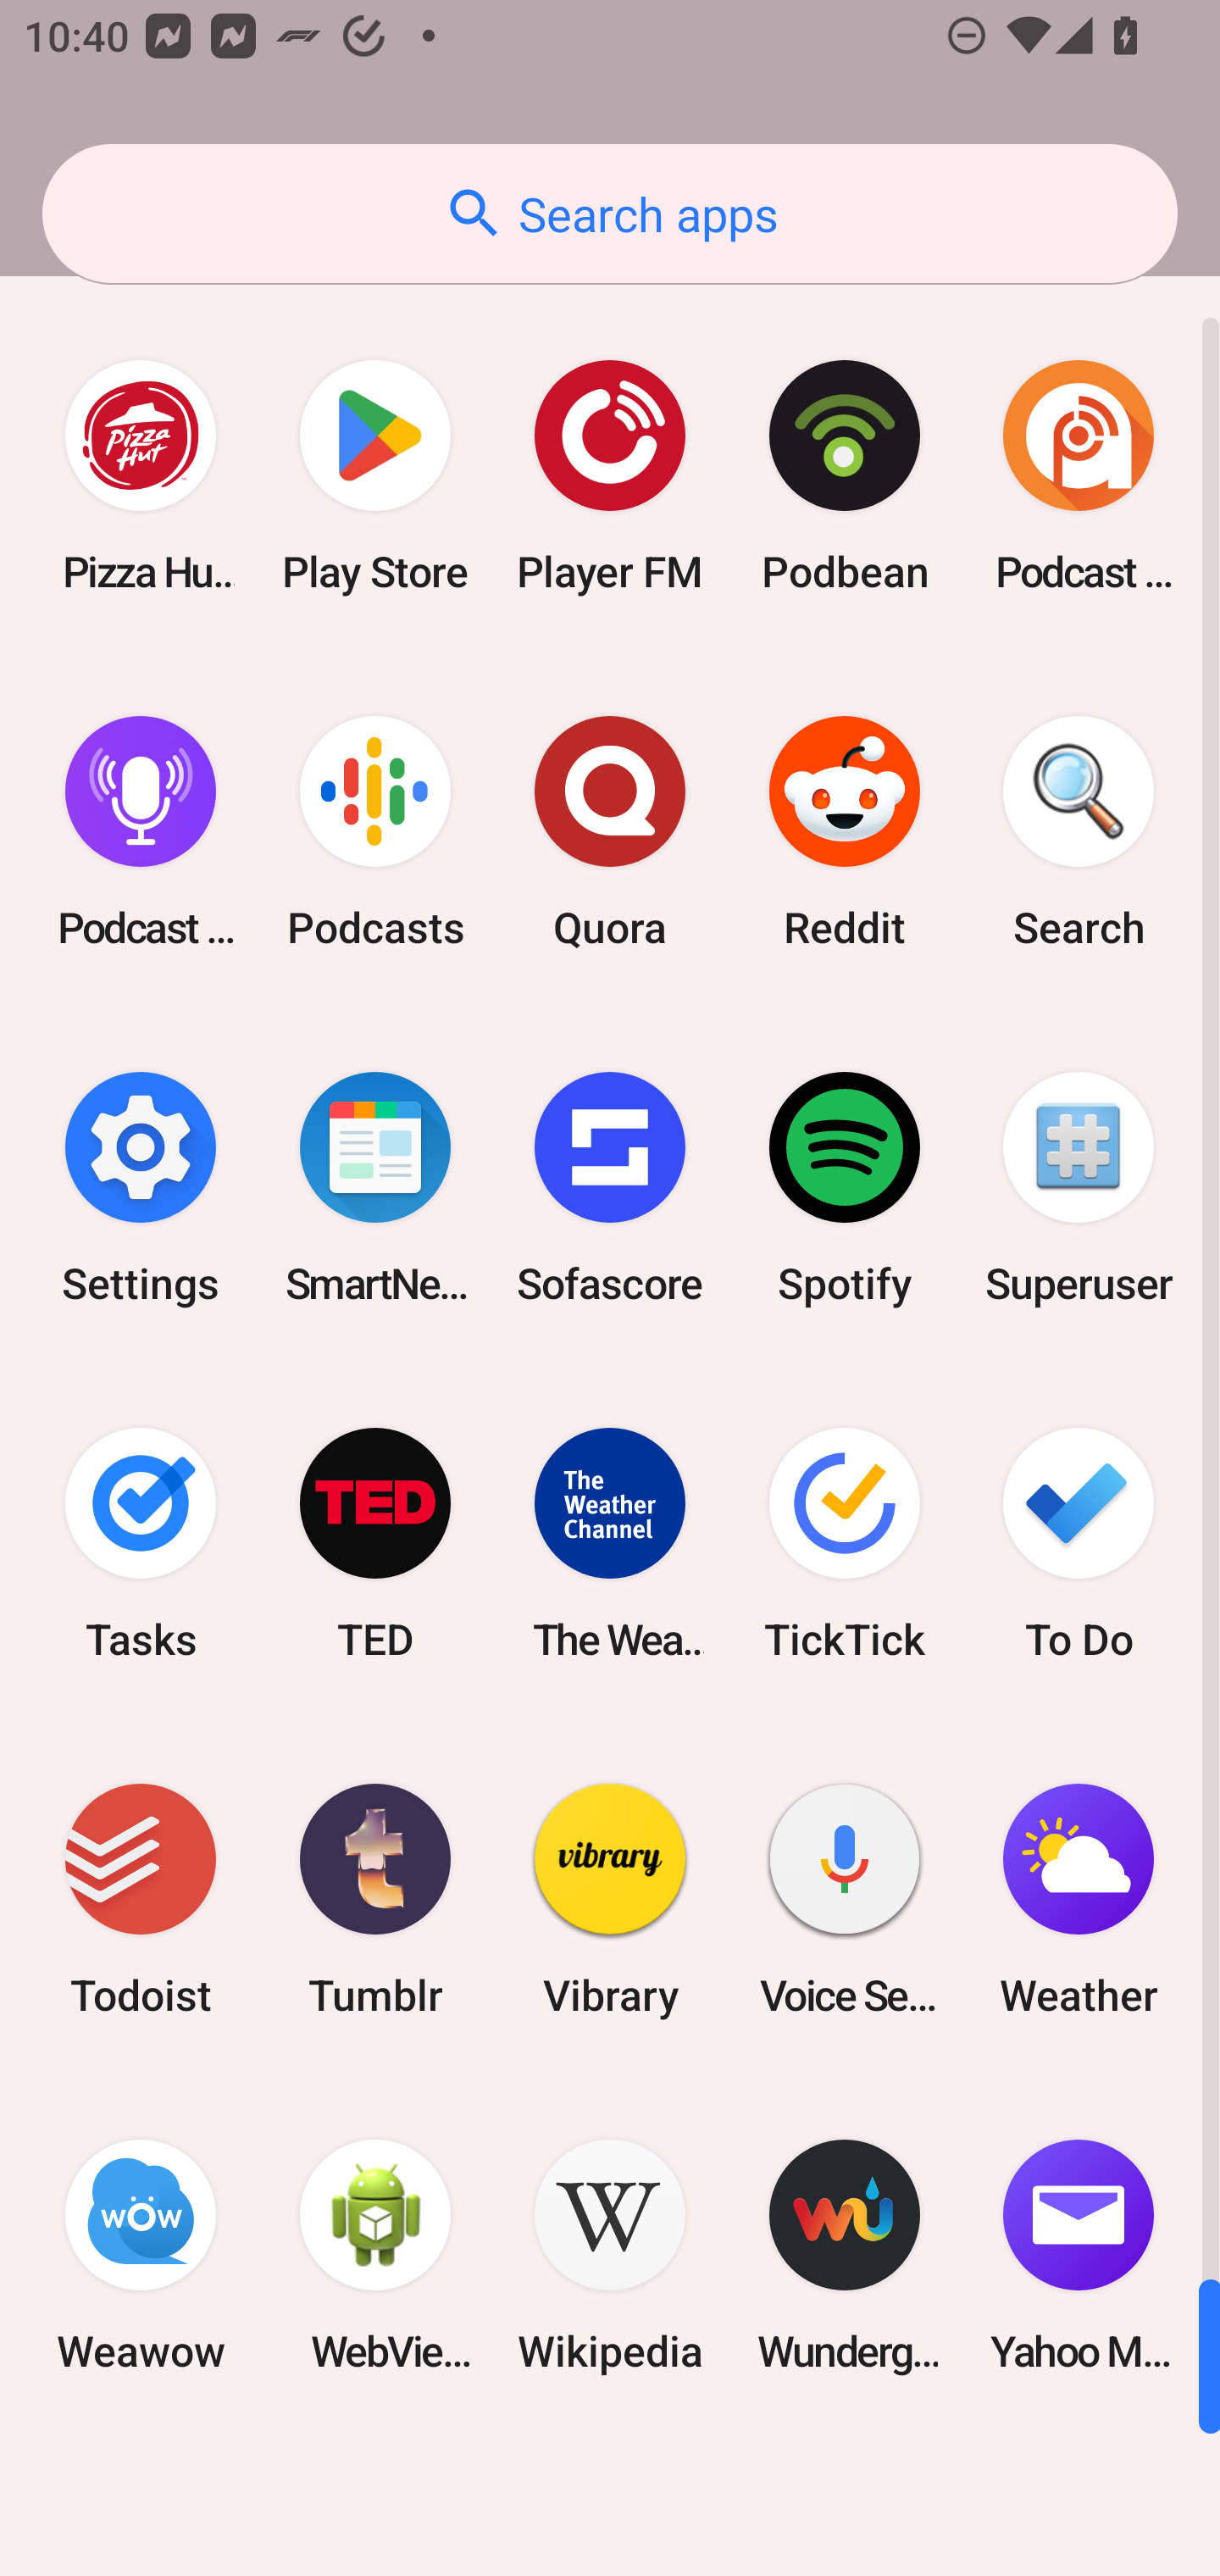 The width and height of the screenshot is (1220, 2576). I want to click on Search, so click(1079, 832).